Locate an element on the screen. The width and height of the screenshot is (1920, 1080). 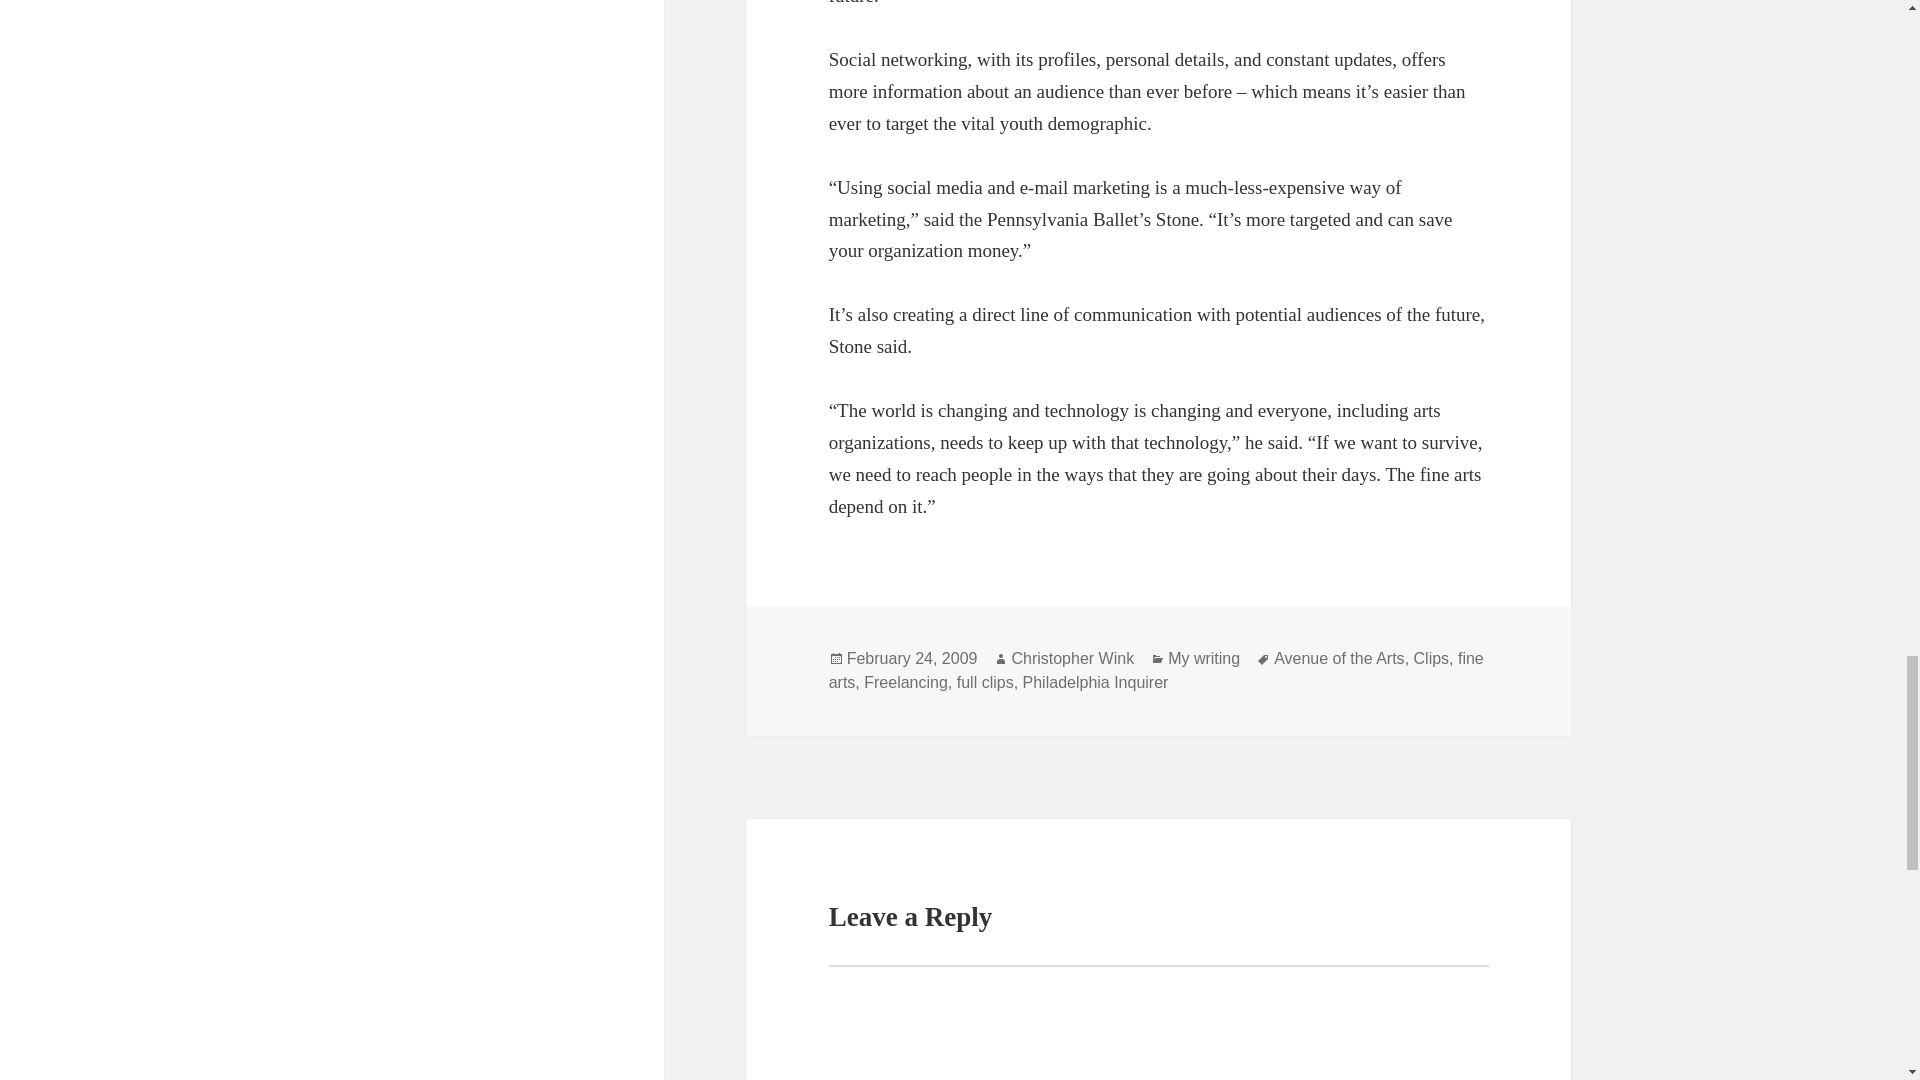
Freelancing is located at coordinates (906, 682).